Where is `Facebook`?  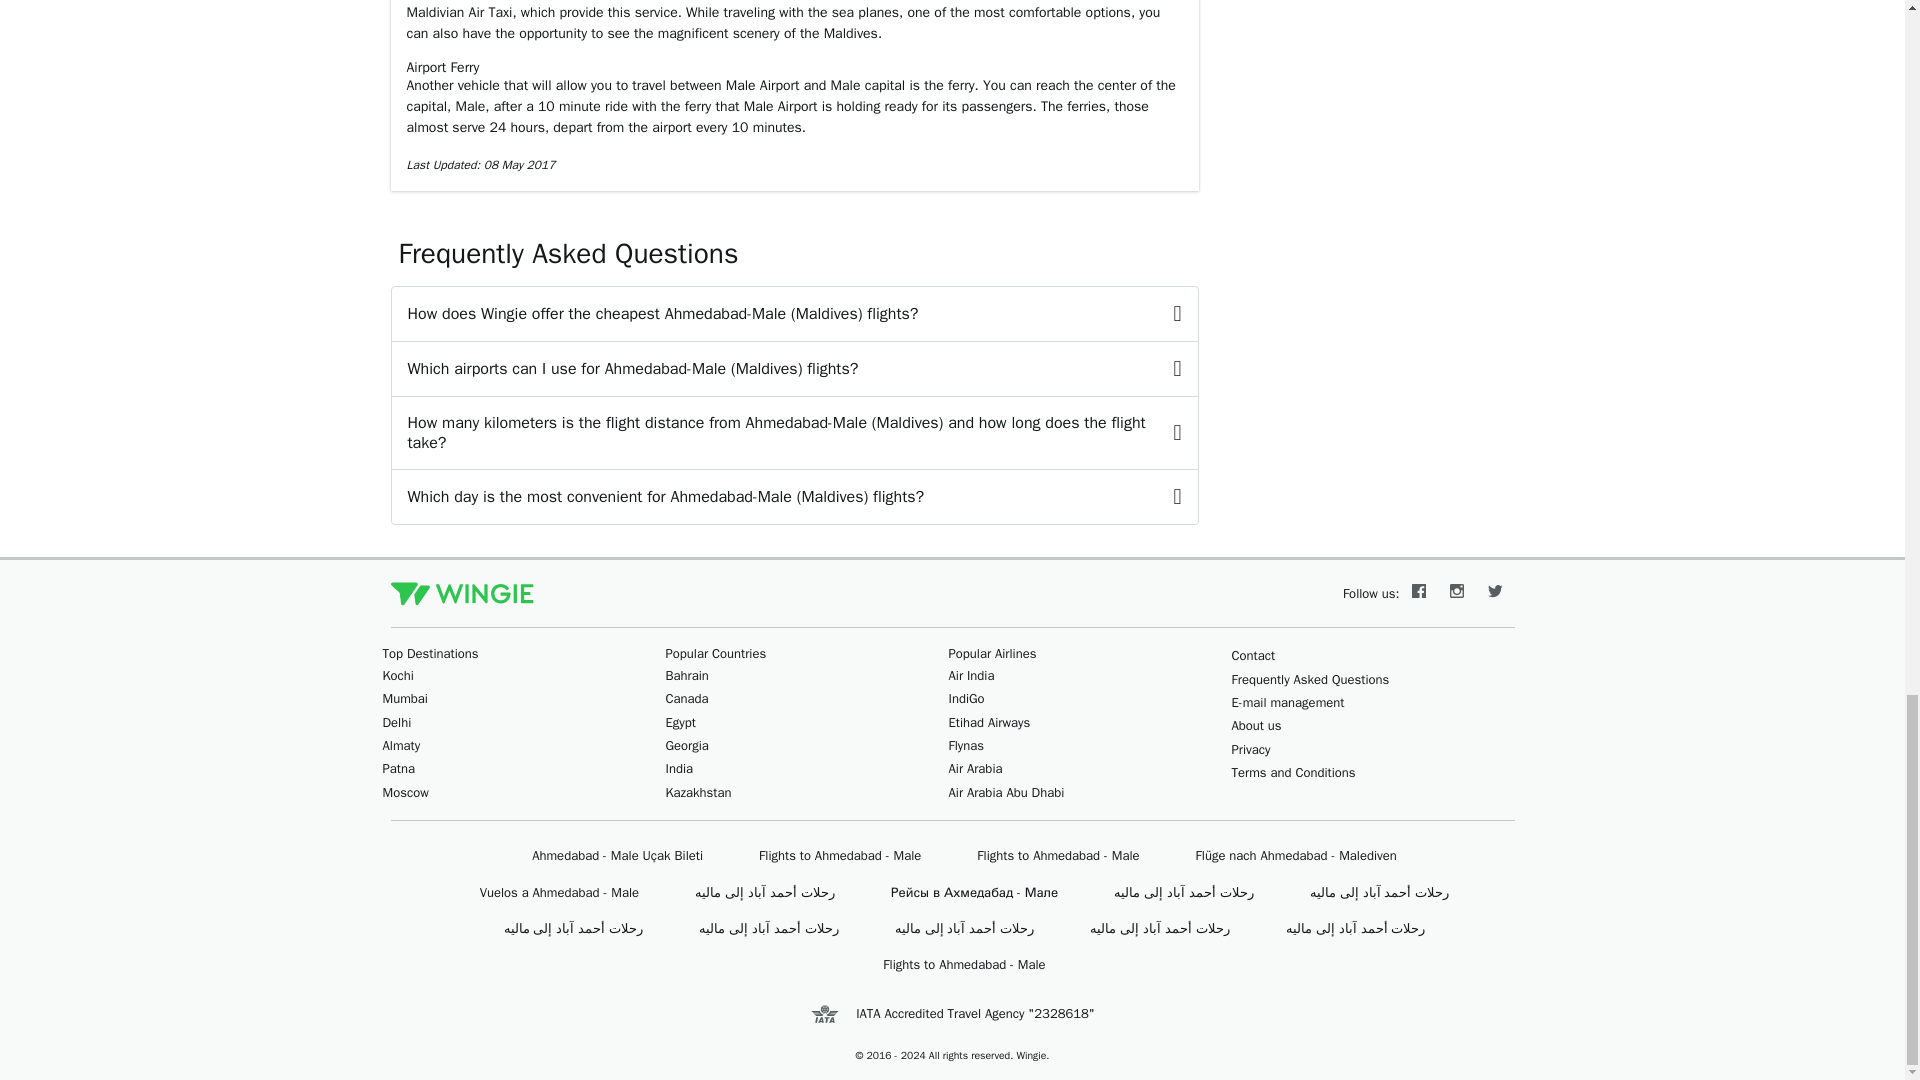 Facebook is located at coordinates (1418, 594).